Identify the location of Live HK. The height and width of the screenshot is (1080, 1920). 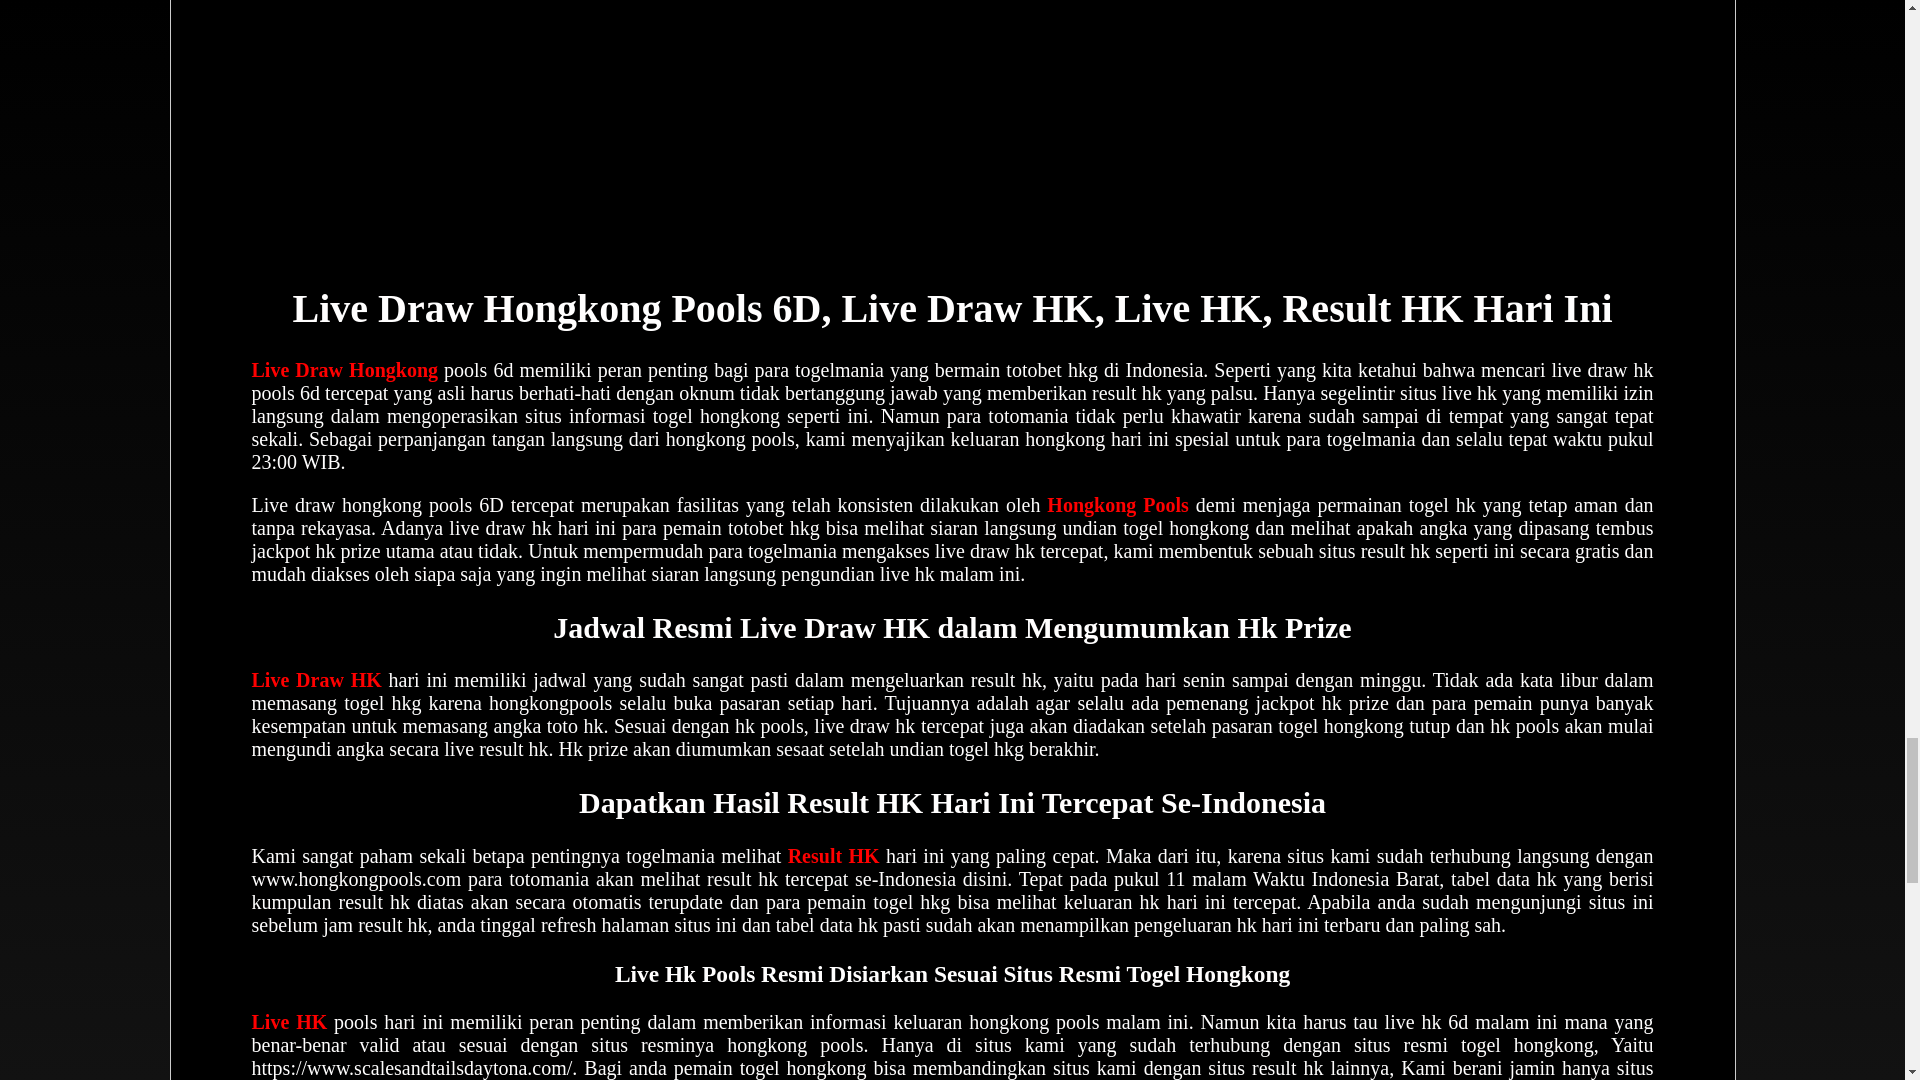
(290, 1021).